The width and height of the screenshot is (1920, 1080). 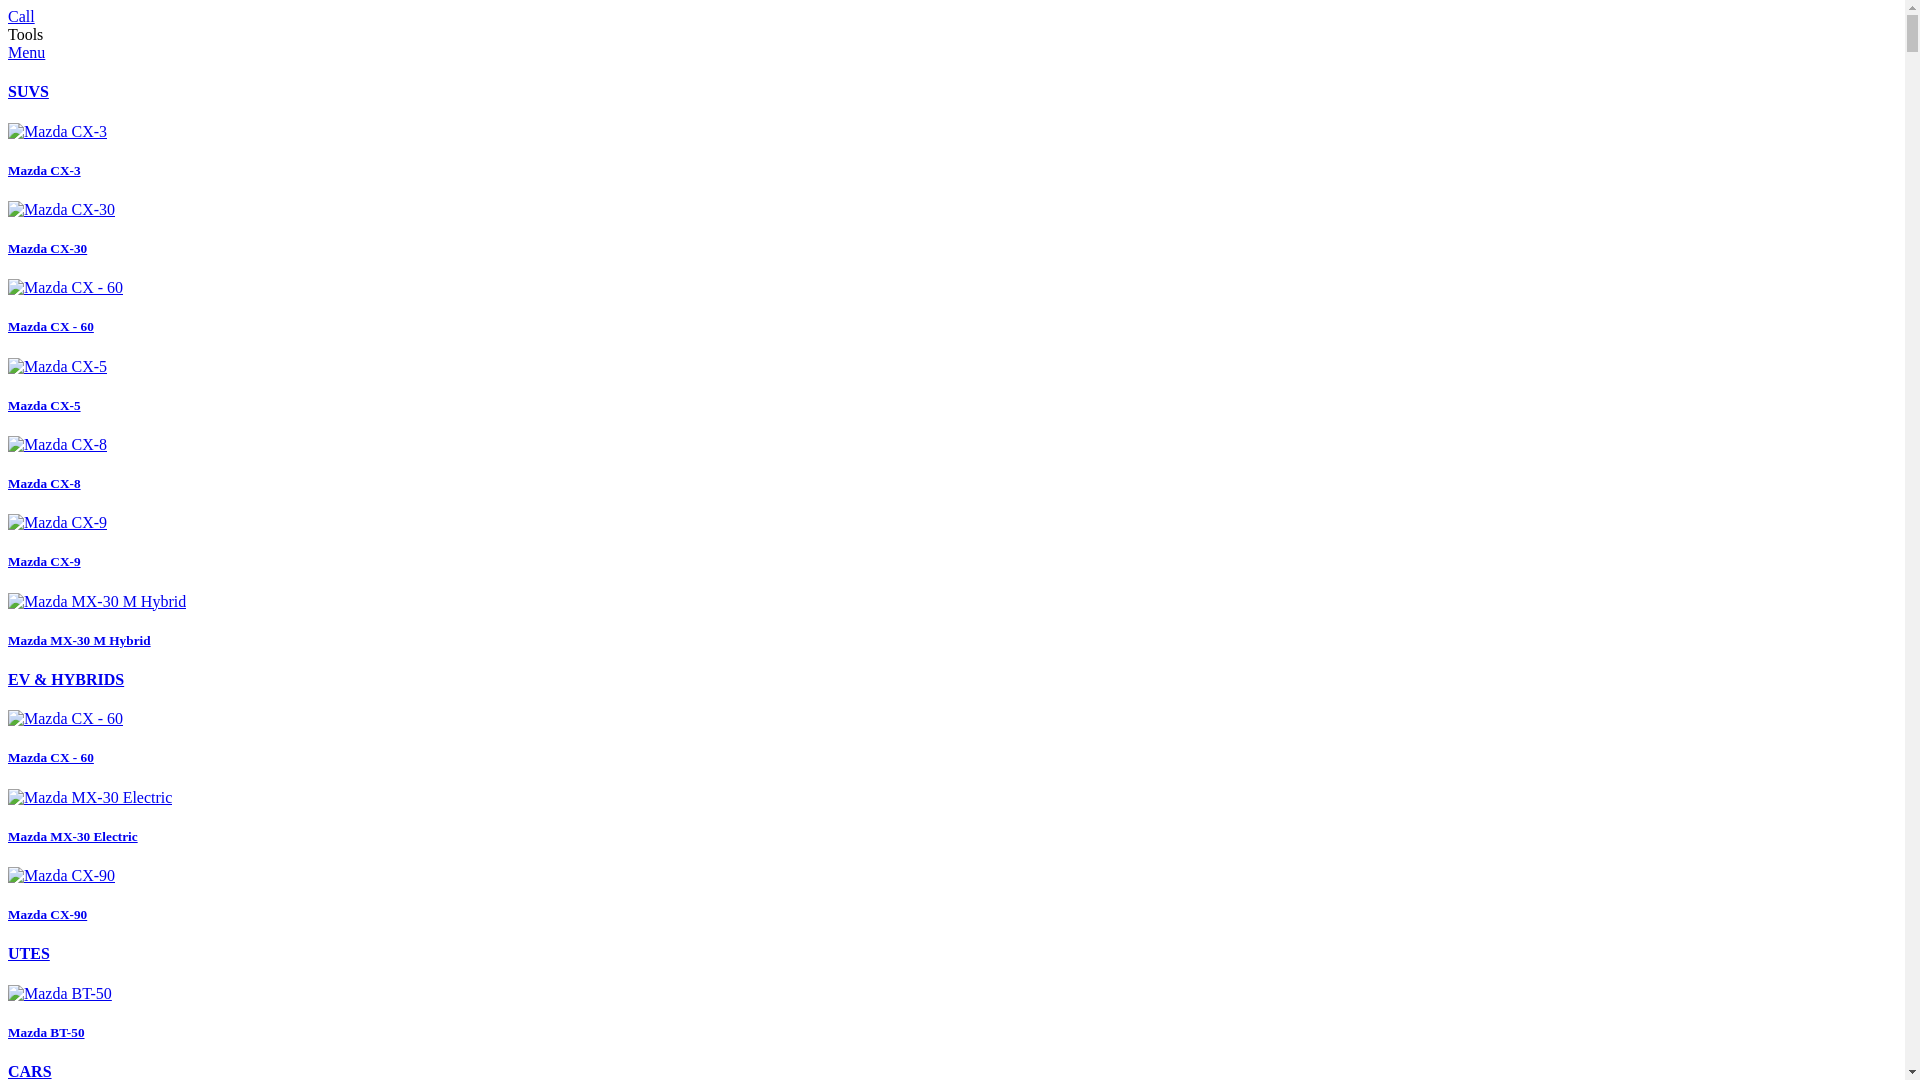 What do you see at coordinates (952, 738) in the screenshot?
I see `Mazda CX - 60` at bounding box center [952, 738].